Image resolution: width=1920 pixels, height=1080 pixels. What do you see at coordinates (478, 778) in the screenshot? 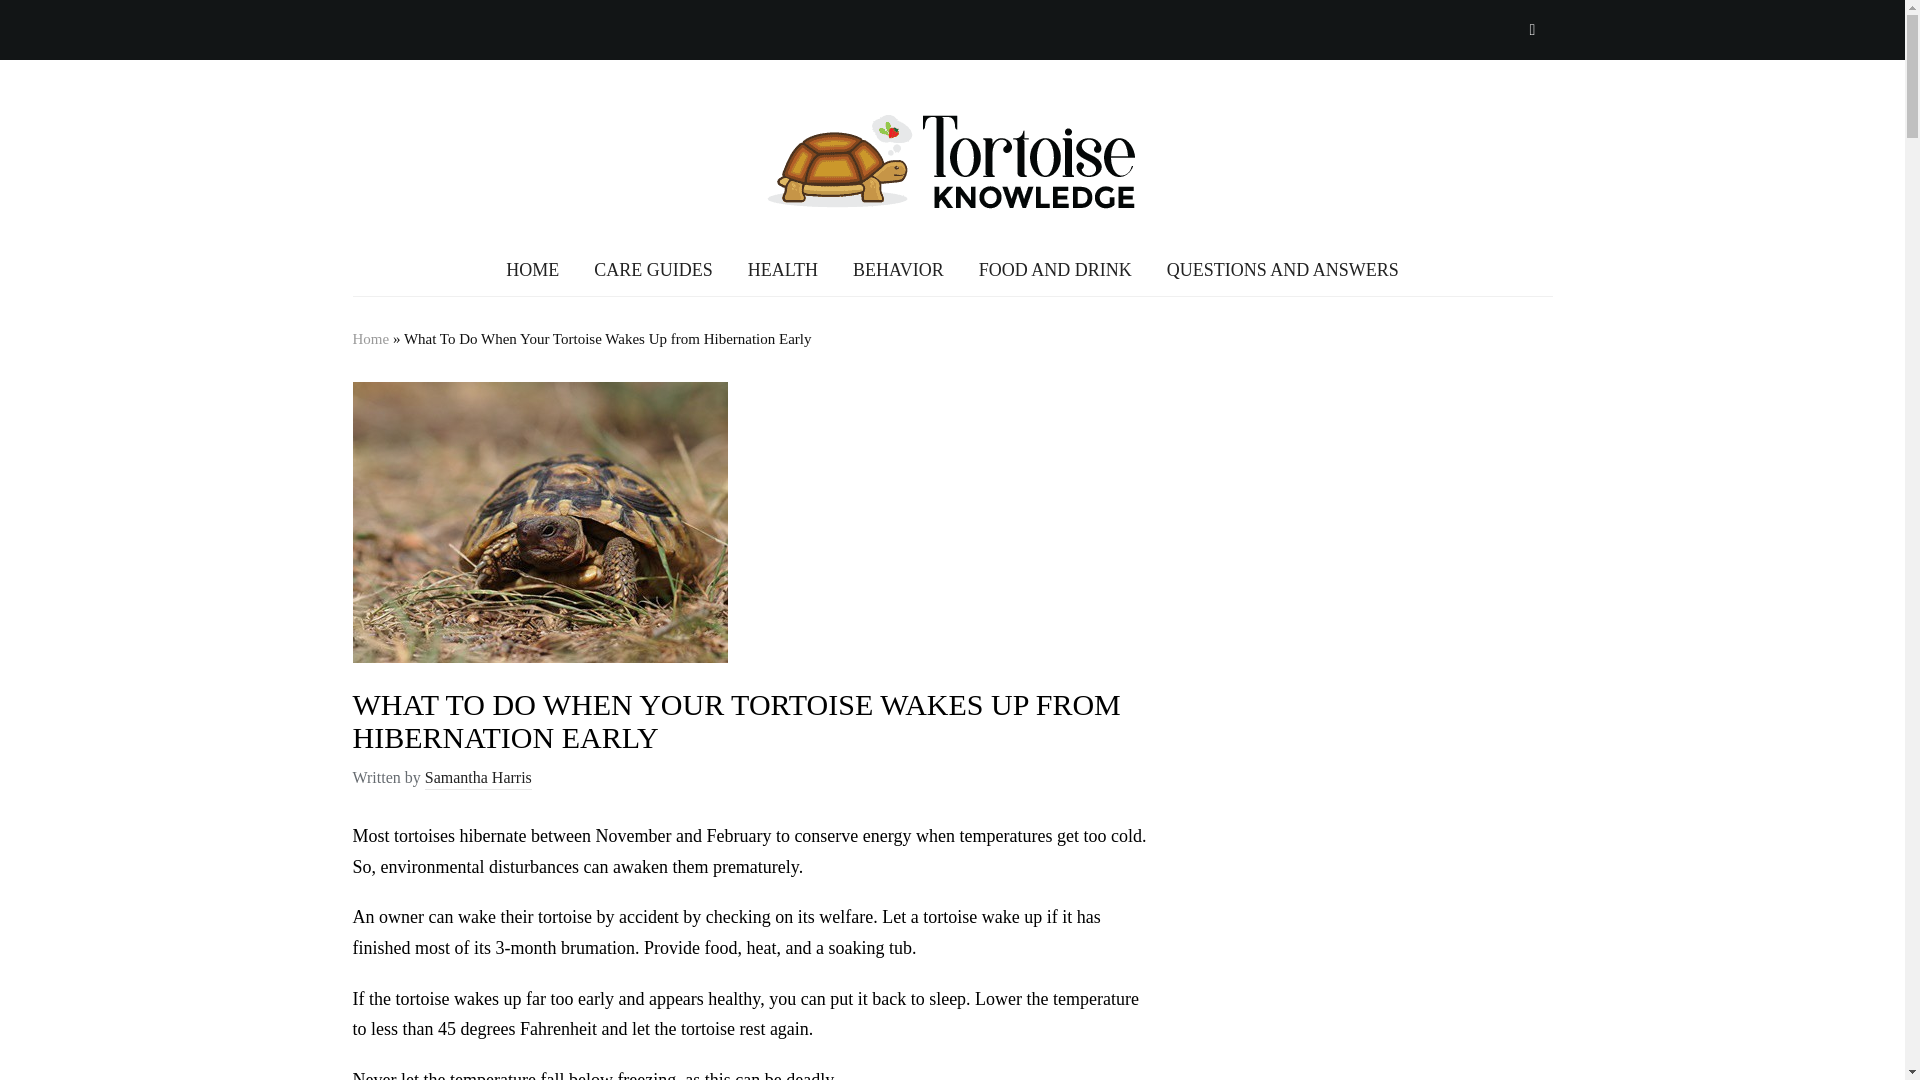
I see `Samantha Harris` at bounding box center [478, 778].